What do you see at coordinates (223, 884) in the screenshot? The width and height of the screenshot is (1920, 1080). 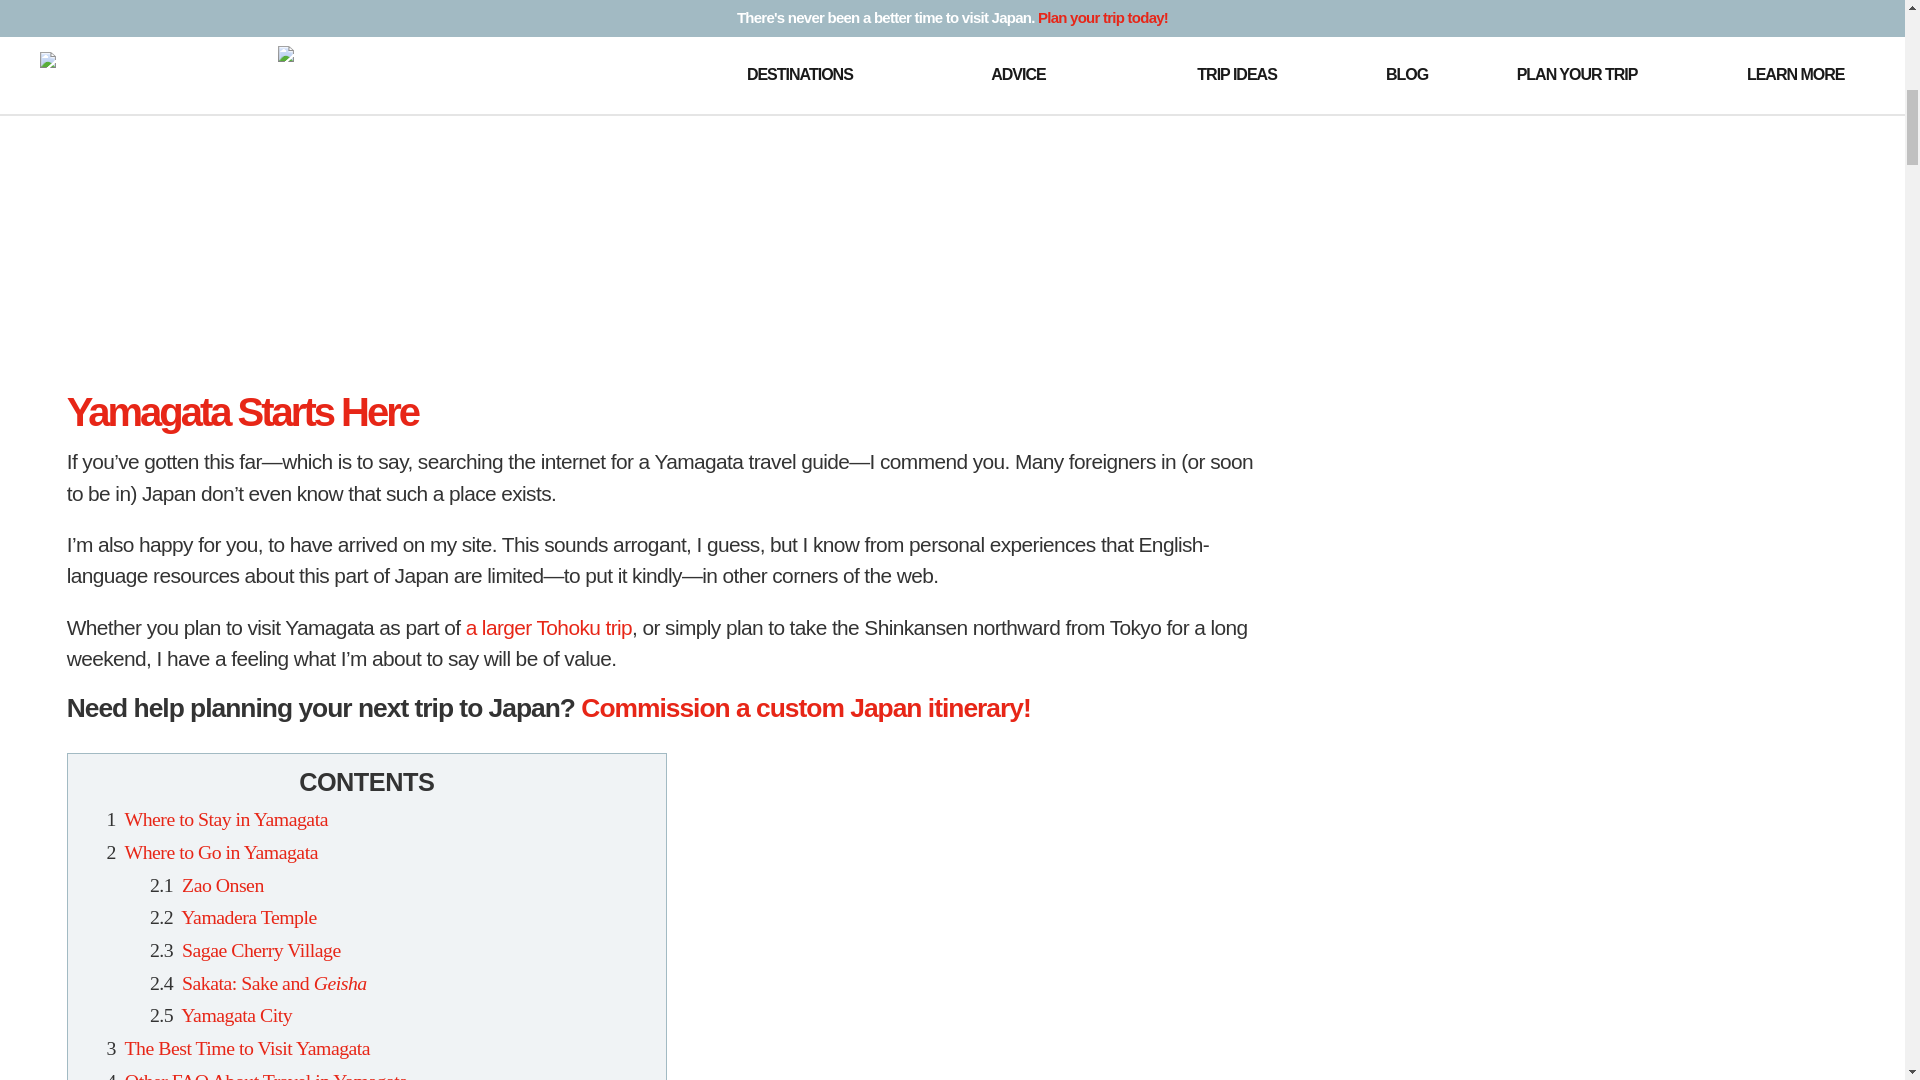 I see `Zao Onsen` at bounding box center [223, 884].